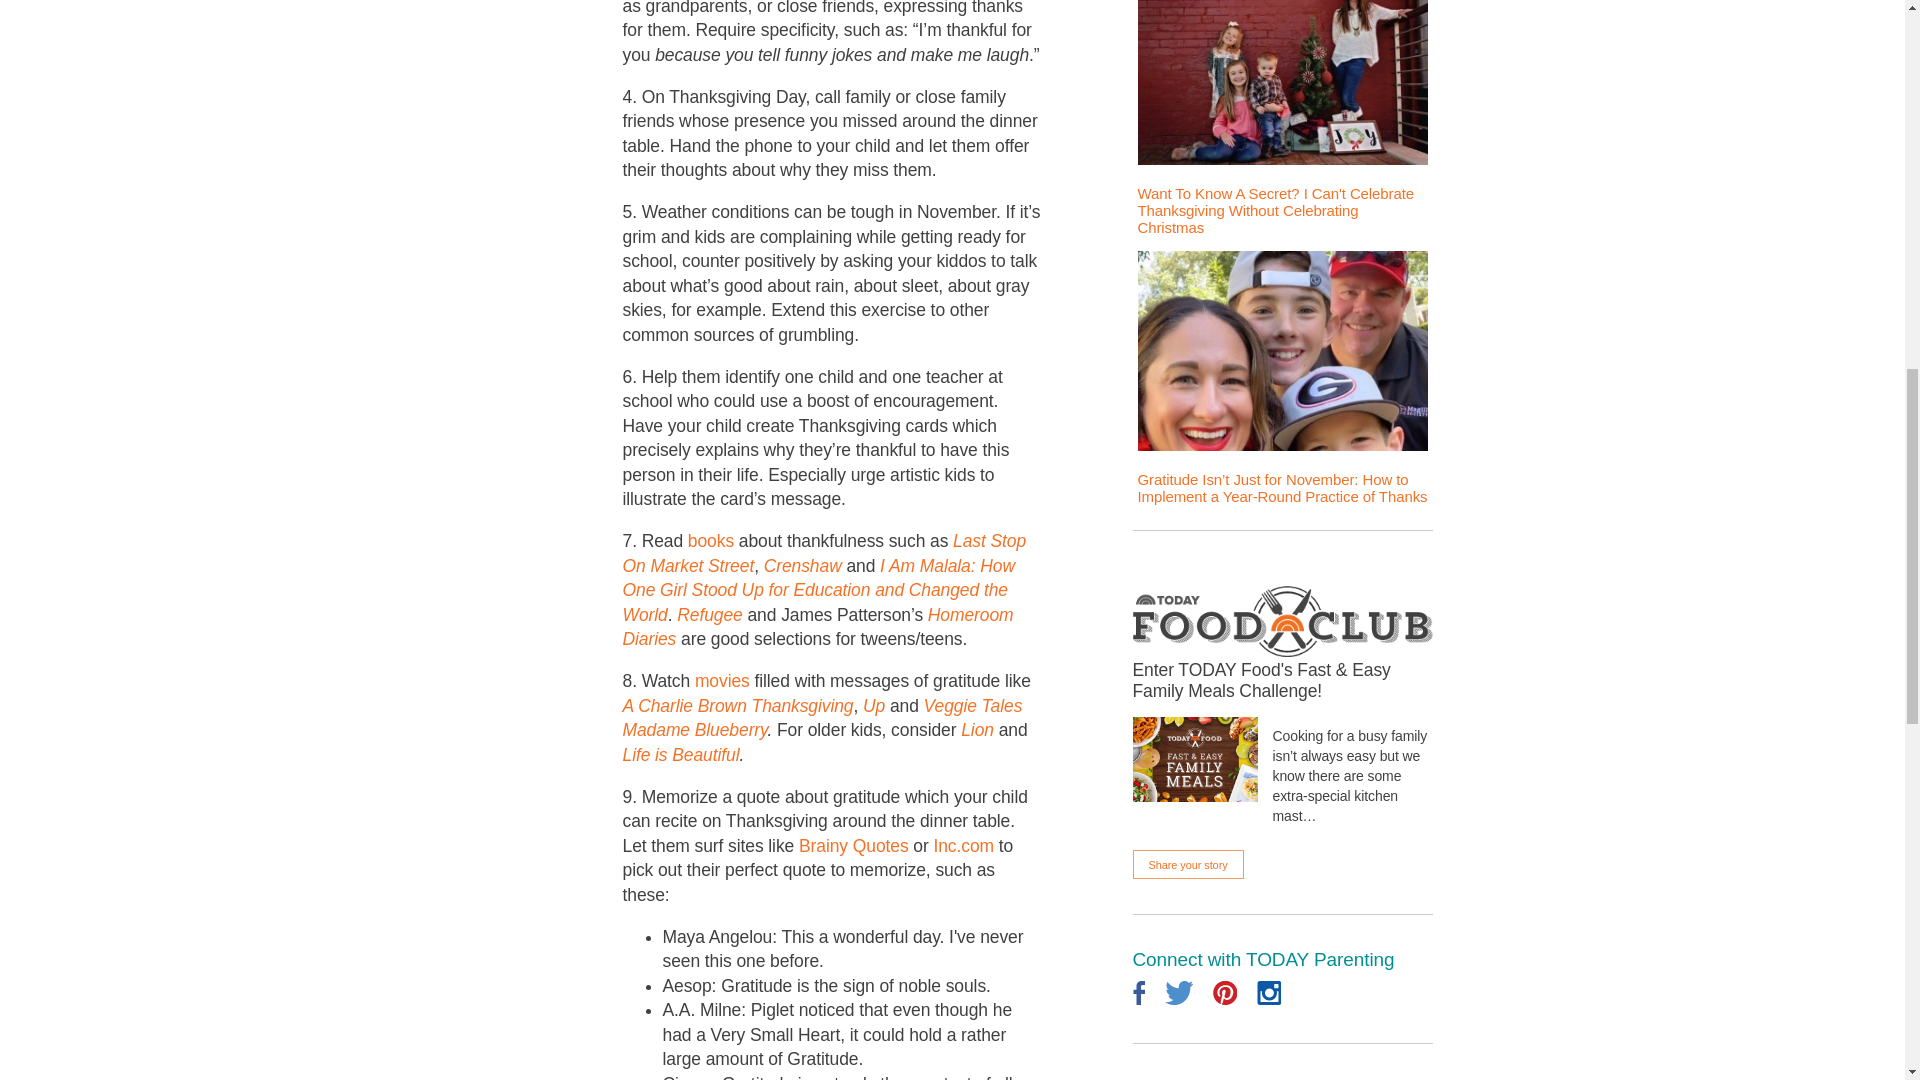  Describe the element at coordinates (853, 846) in the screenshot. I see `Brainy Quotes` at that location.